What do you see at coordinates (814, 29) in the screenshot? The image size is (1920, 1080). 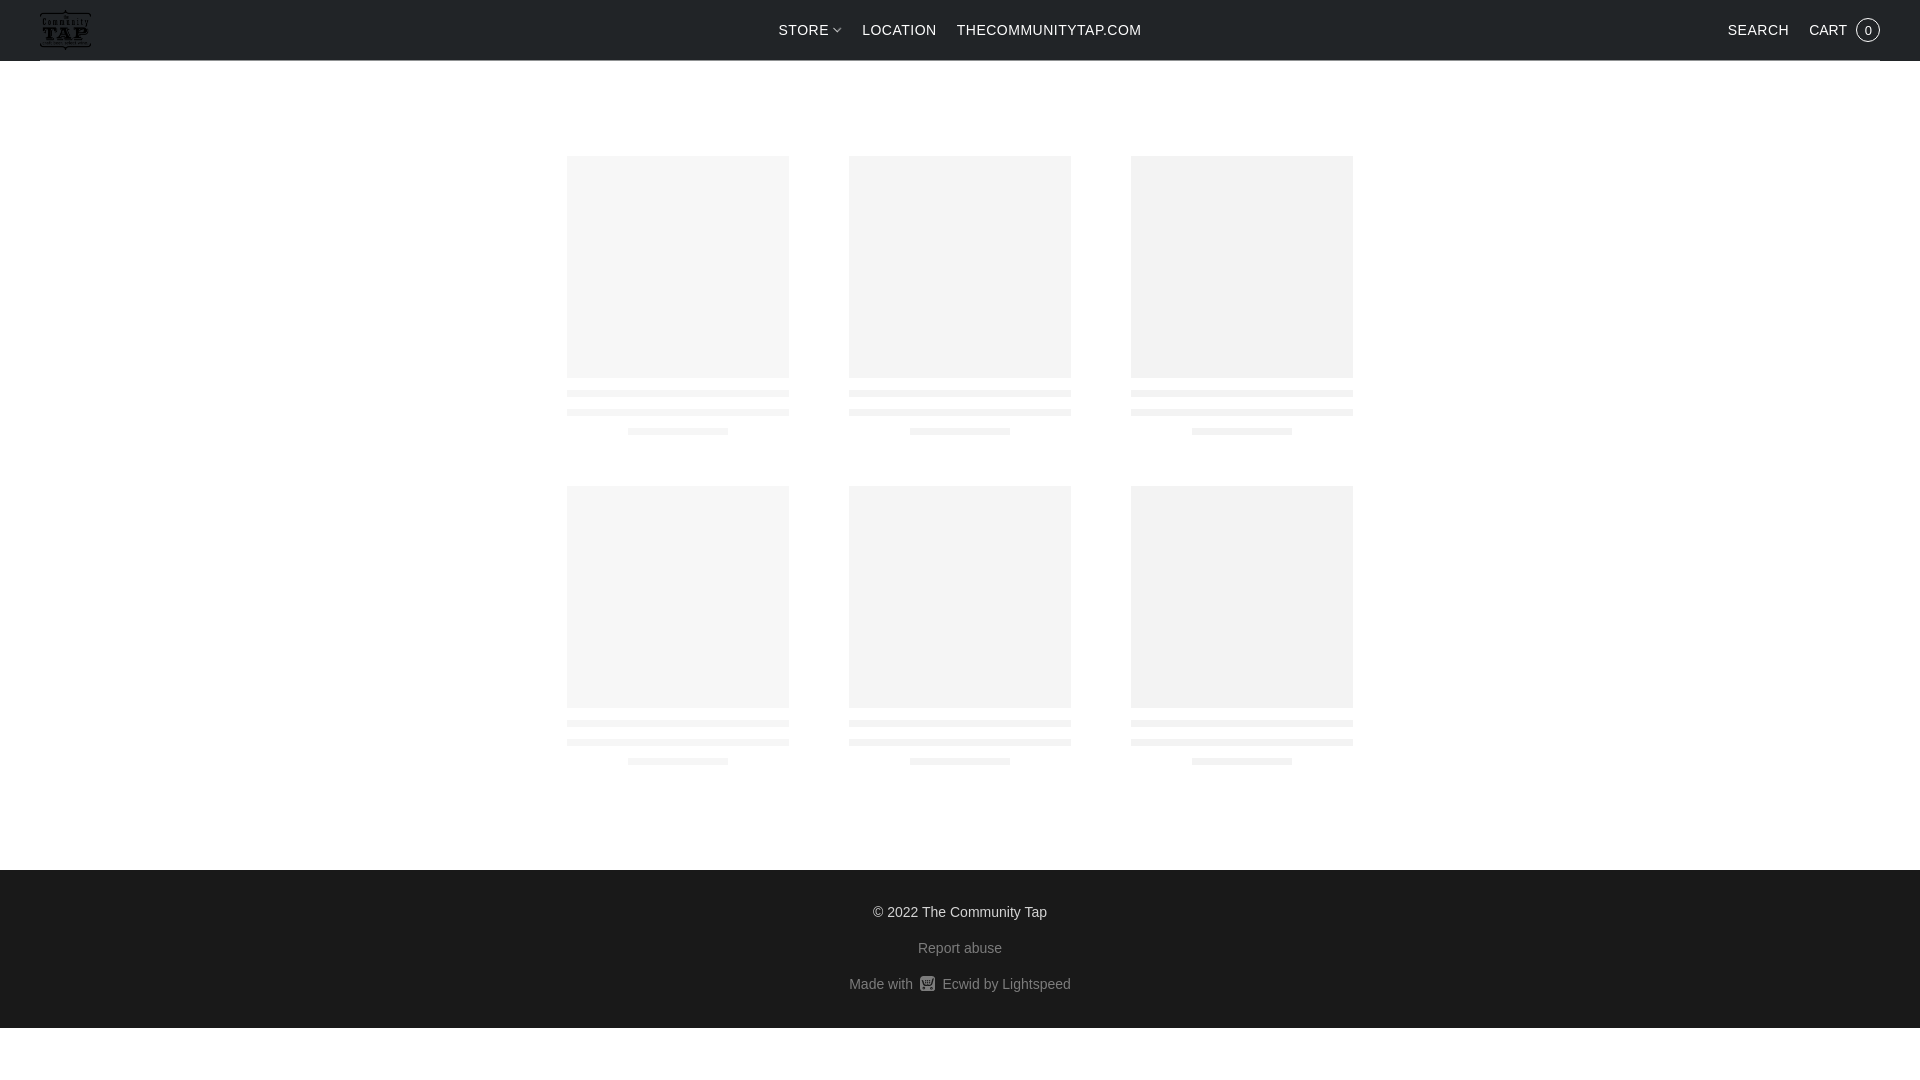 I see `LOCATION` at bounding box center [814, 29].